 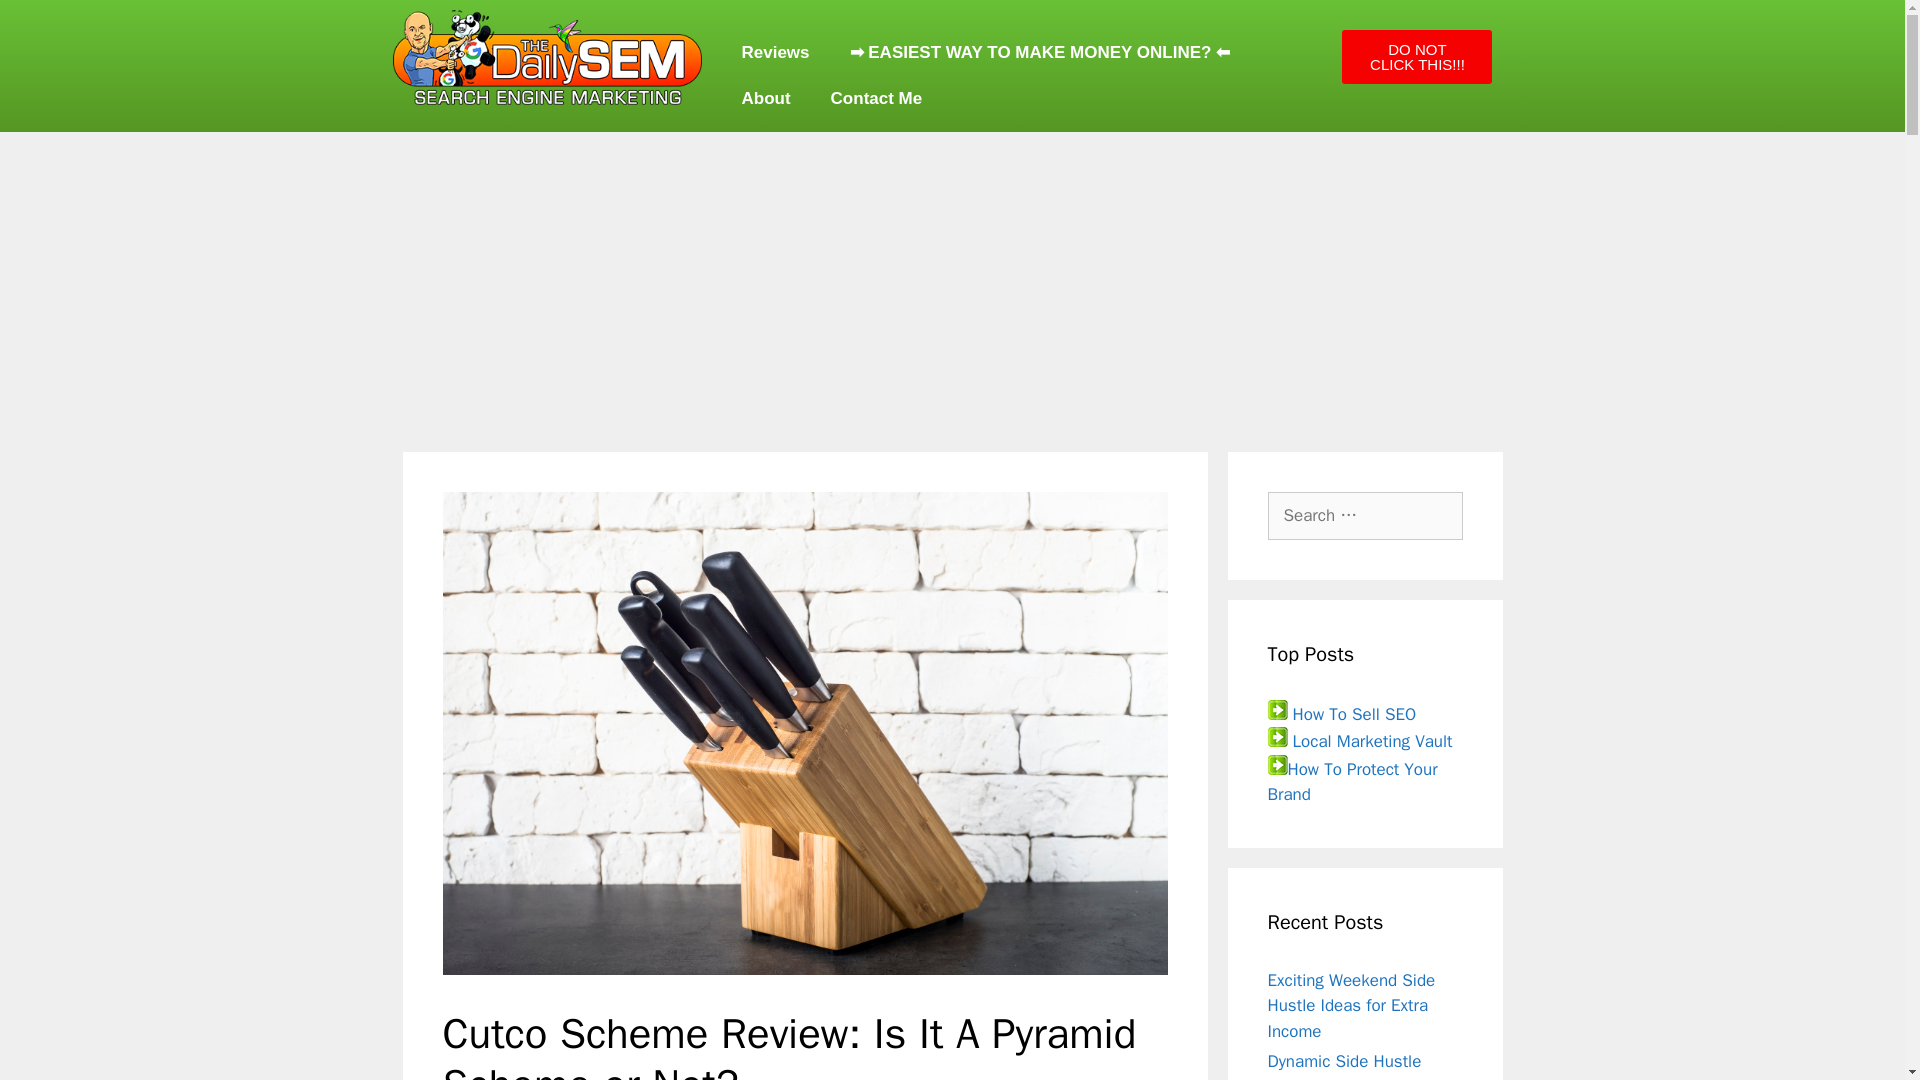 I want to click on Contact Me, so click(x=876, y=98).